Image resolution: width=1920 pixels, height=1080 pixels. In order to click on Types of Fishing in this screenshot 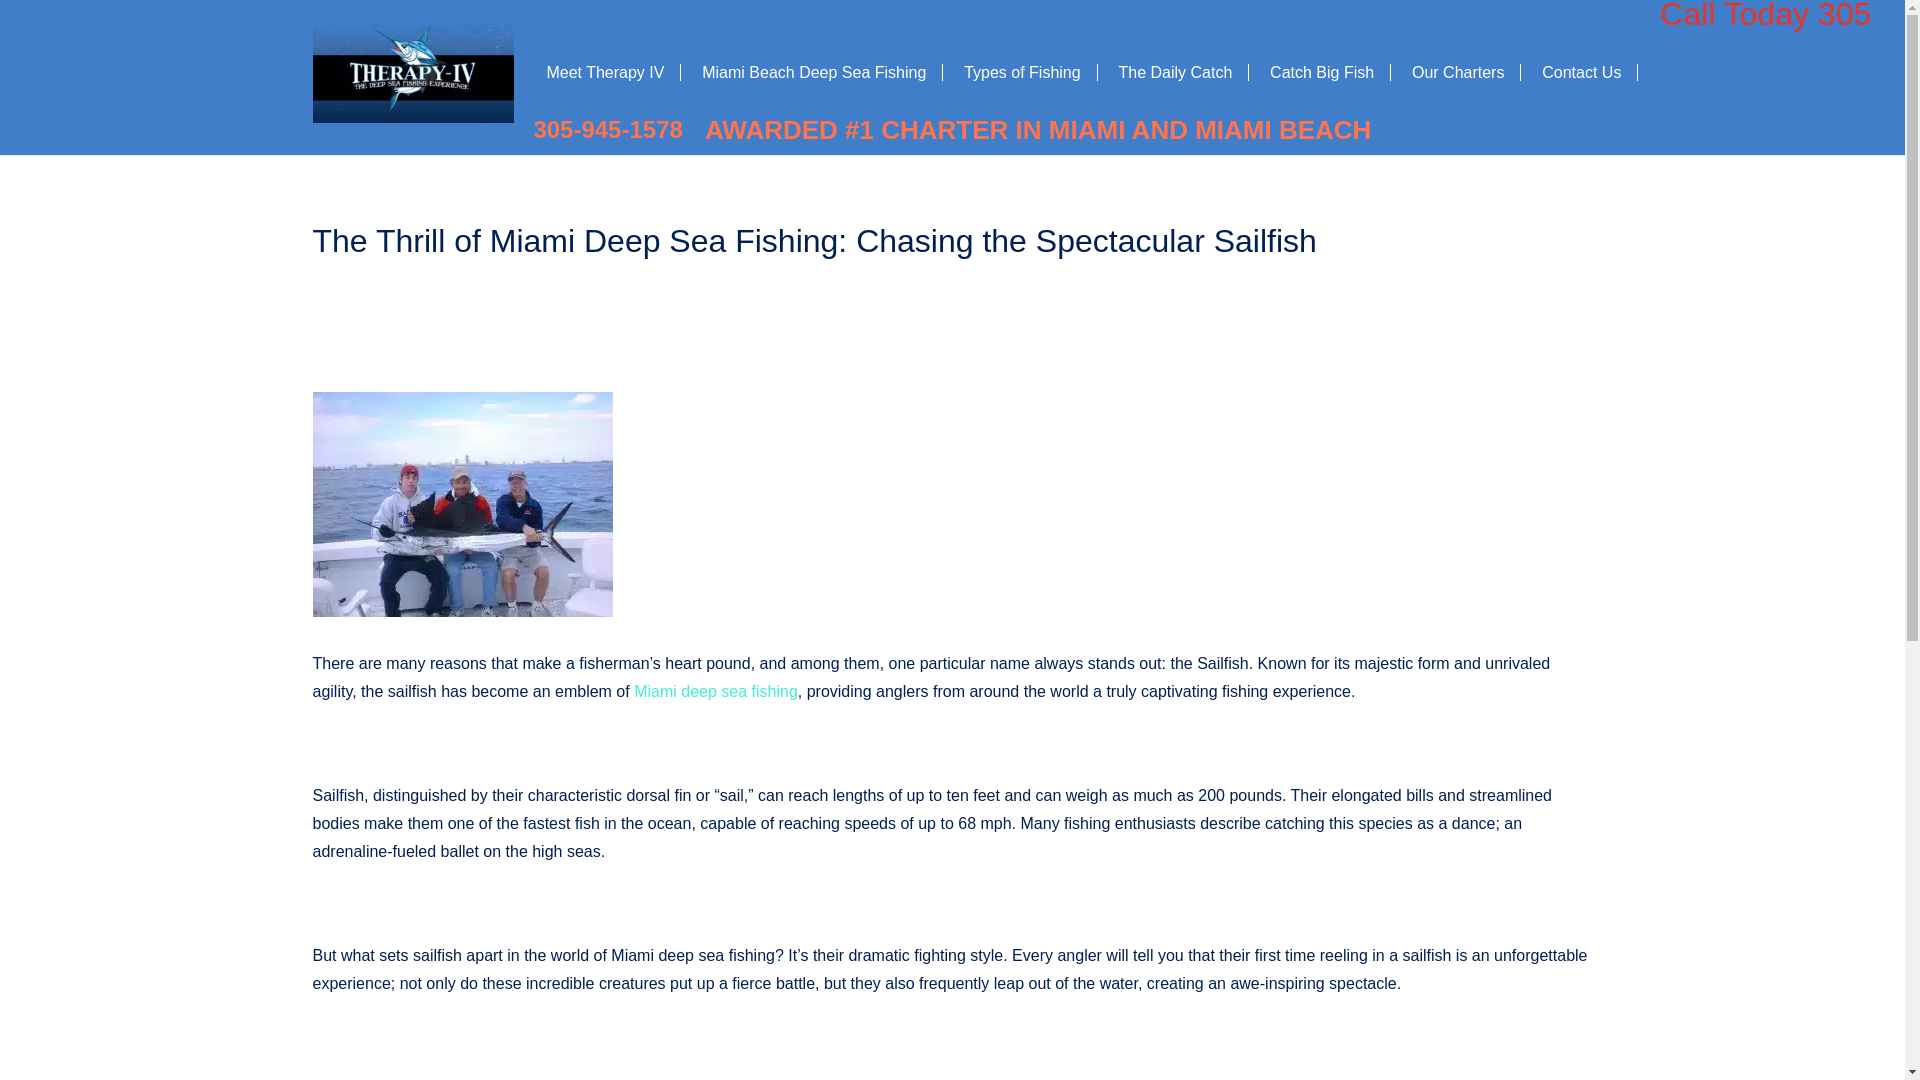, I will do `click(1040, 72)`.